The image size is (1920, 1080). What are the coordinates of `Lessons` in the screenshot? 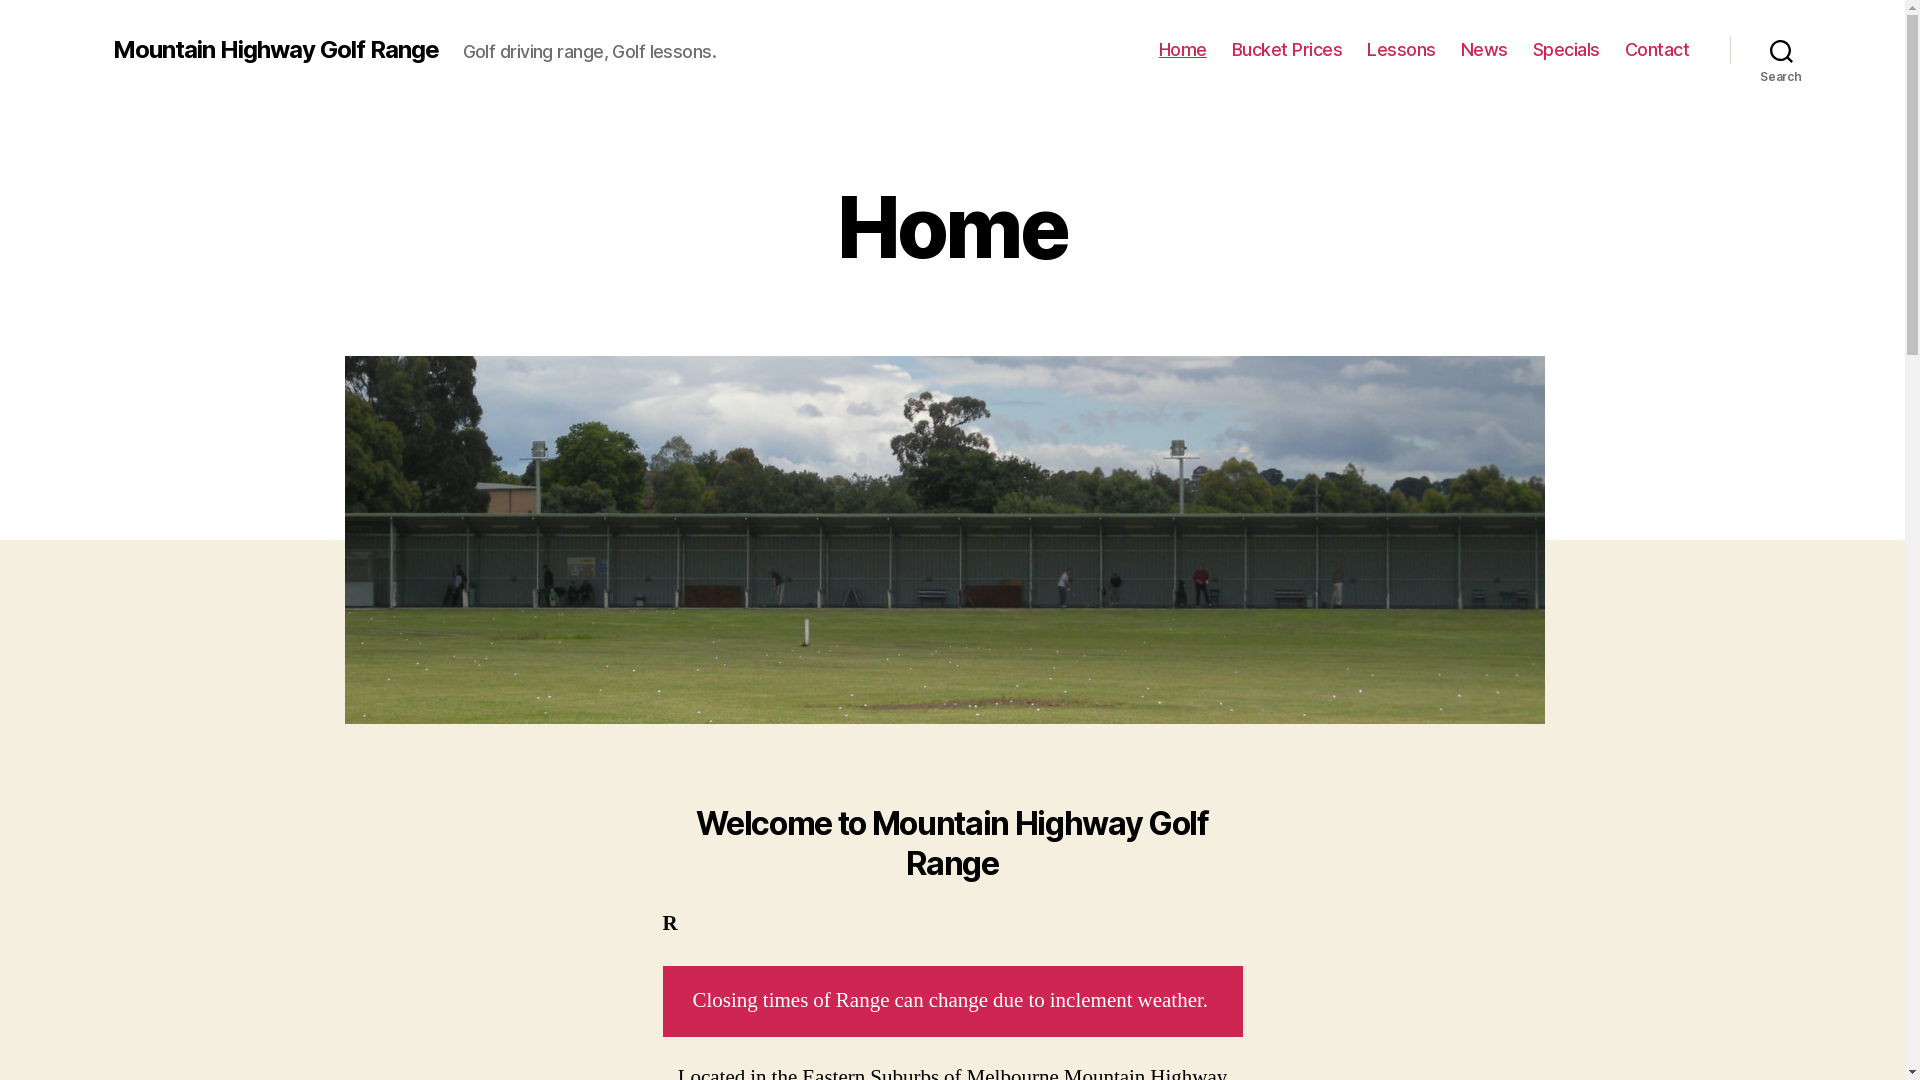 It's located at (1402, 50).